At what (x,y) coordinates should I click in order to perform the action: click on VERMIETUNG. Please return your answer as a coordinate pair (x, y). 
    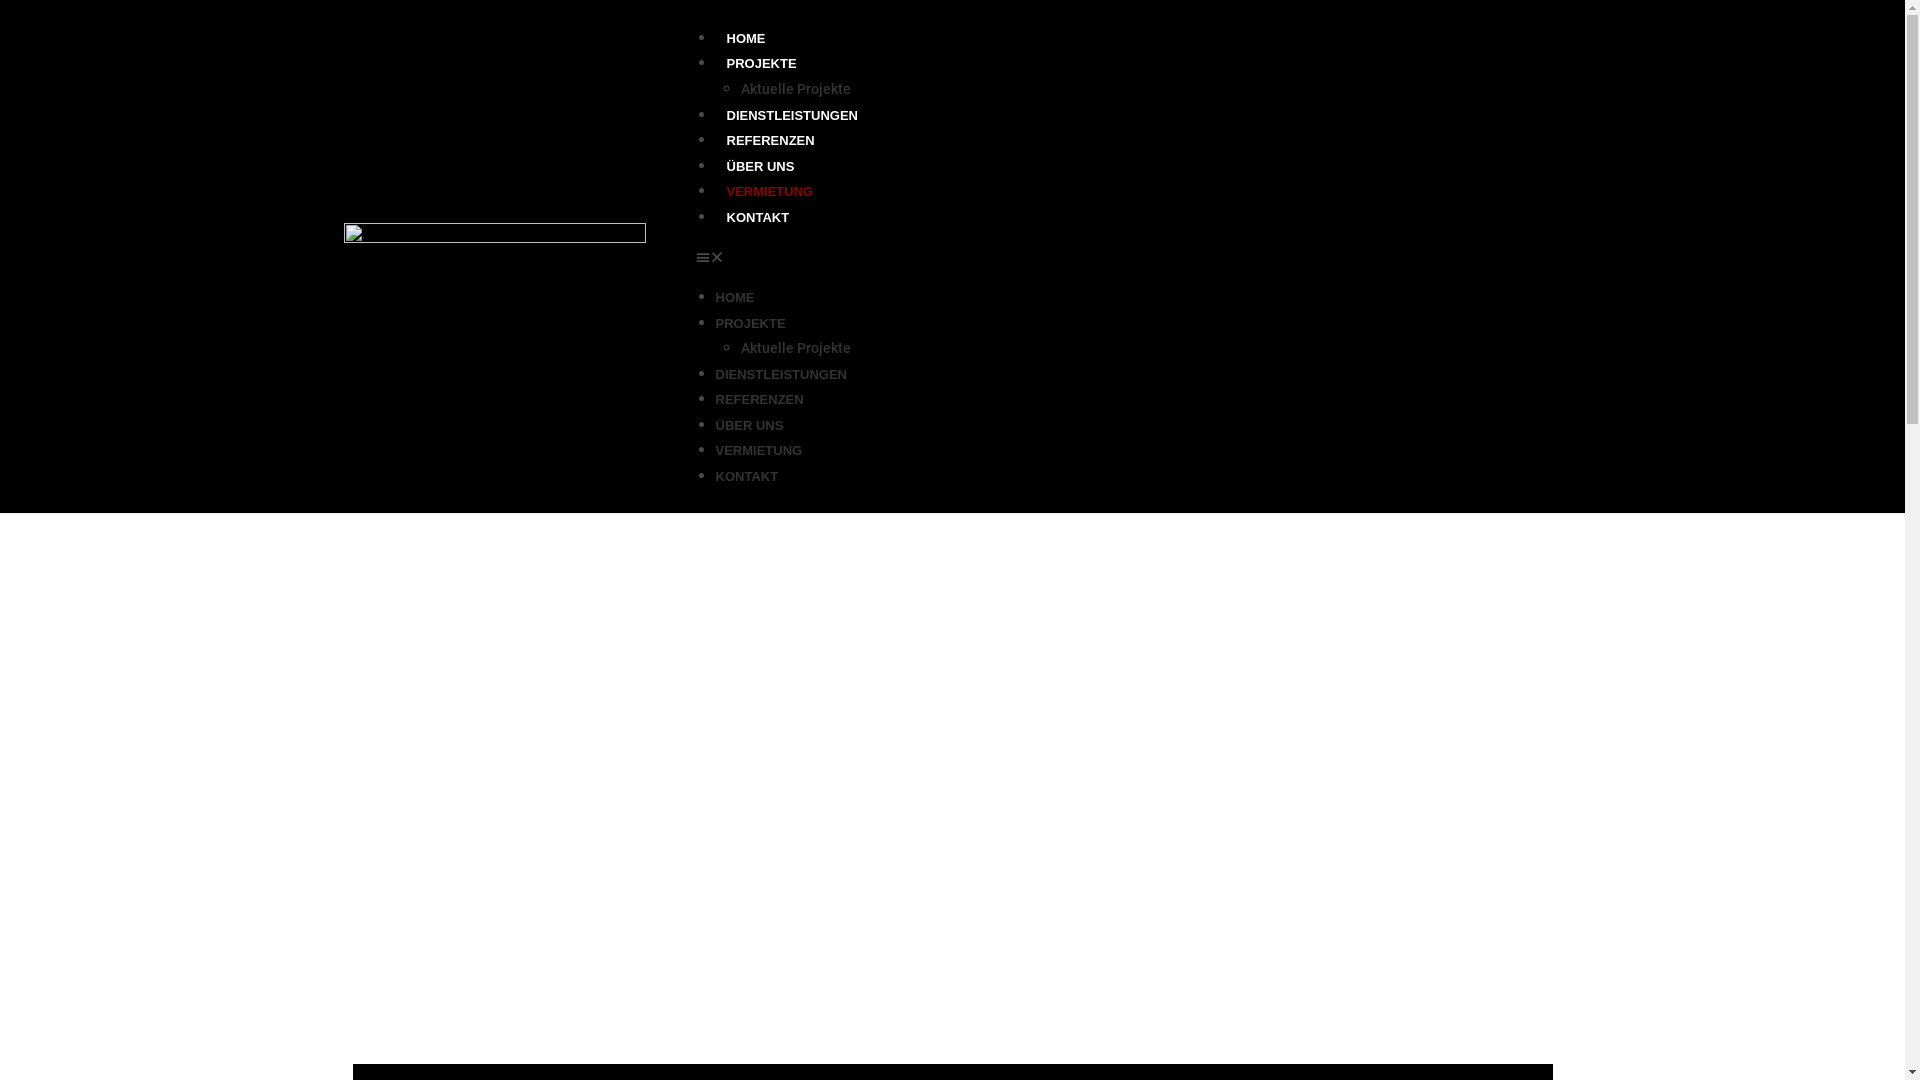
    Looking at the image, I should click on (770, 192).